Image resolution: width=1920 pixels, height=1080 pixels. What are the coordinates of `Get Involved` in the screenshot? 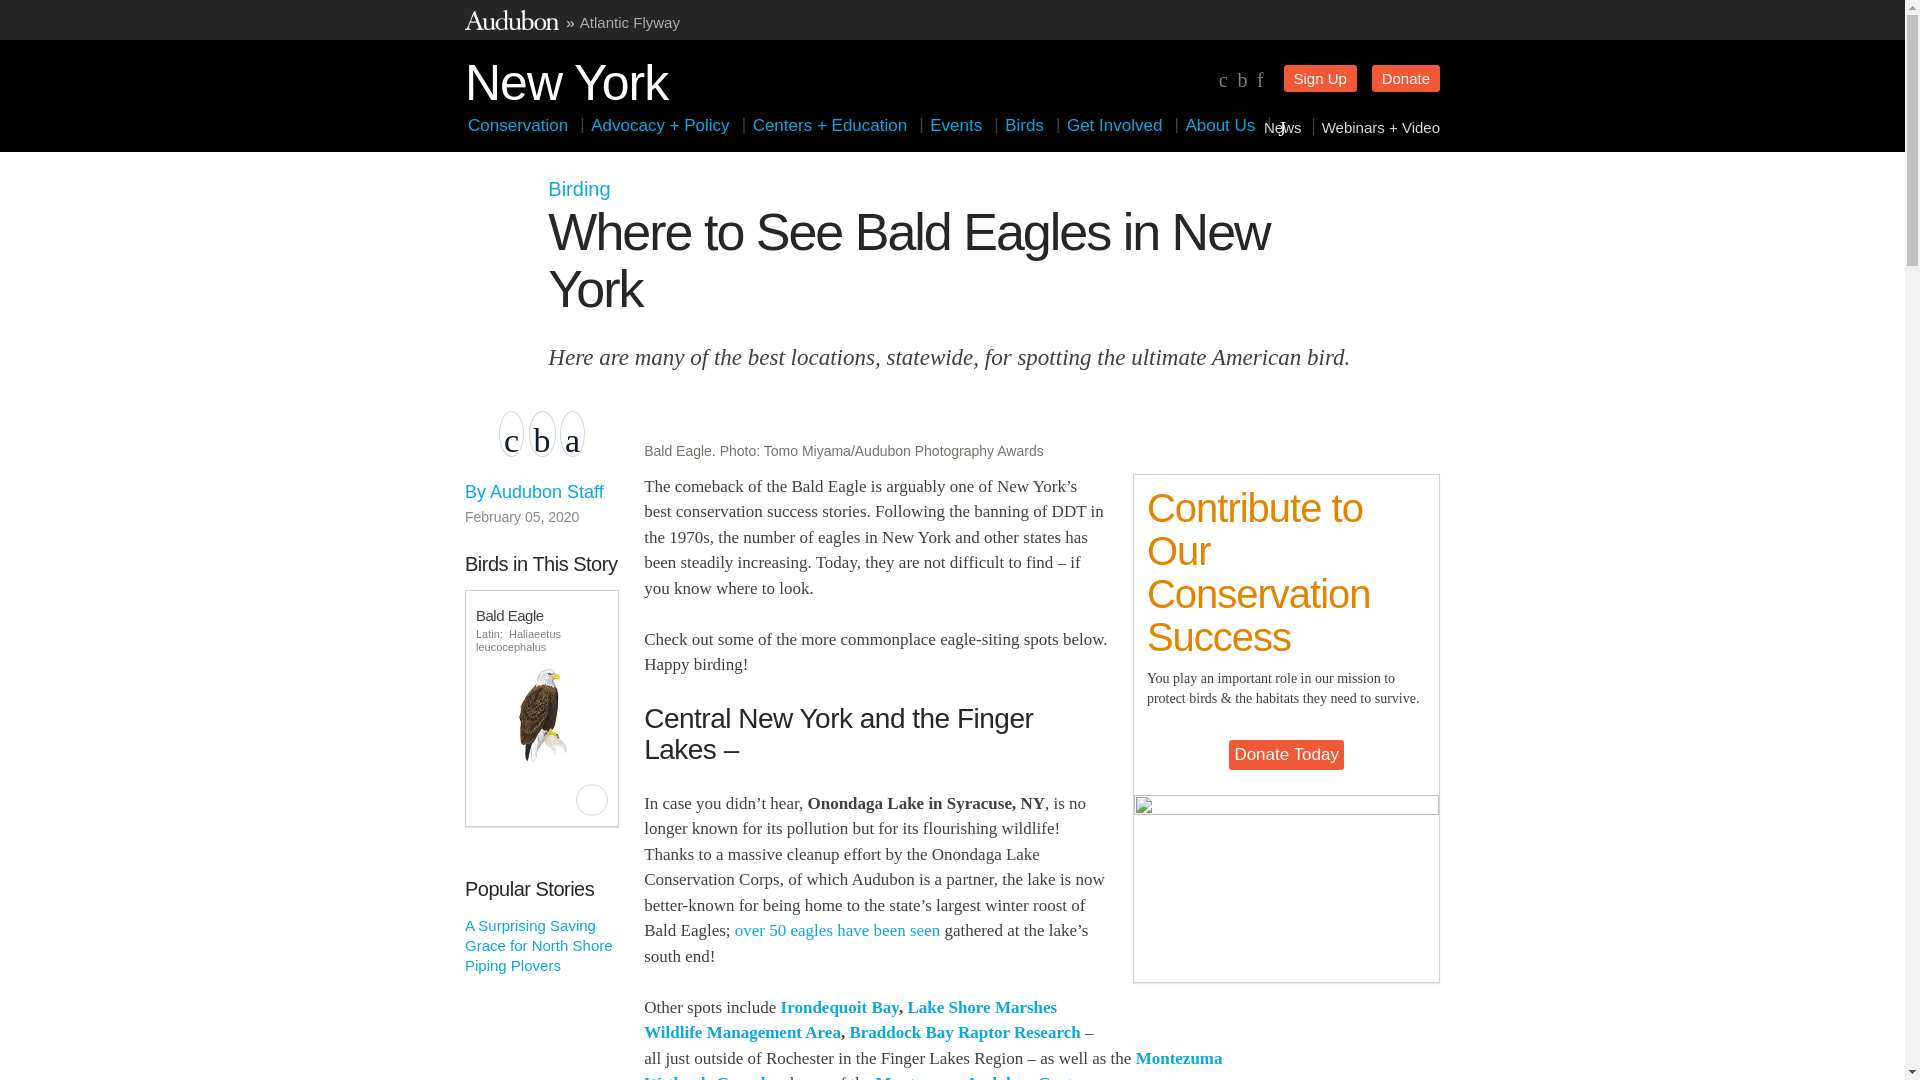 It's located at (1114, 125).